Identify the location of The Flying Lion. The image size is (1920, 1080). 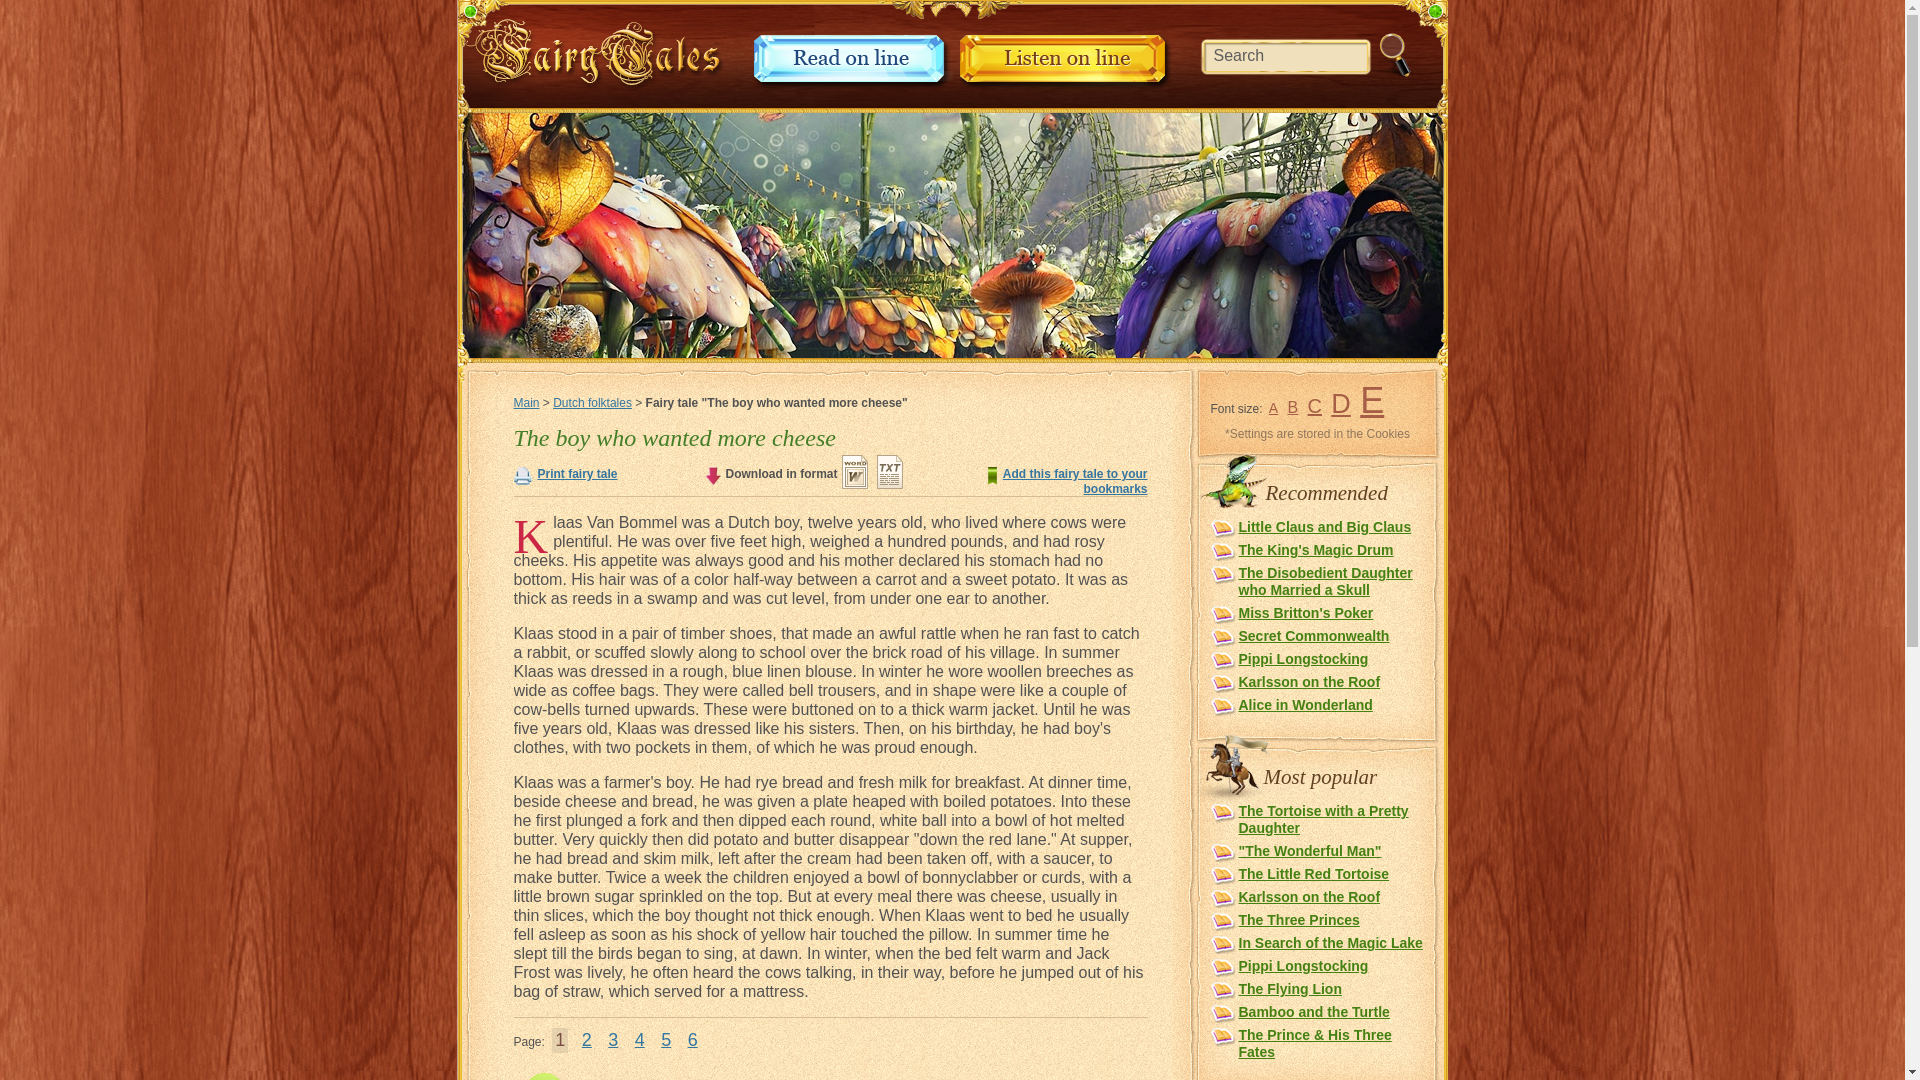
(1289, 988).